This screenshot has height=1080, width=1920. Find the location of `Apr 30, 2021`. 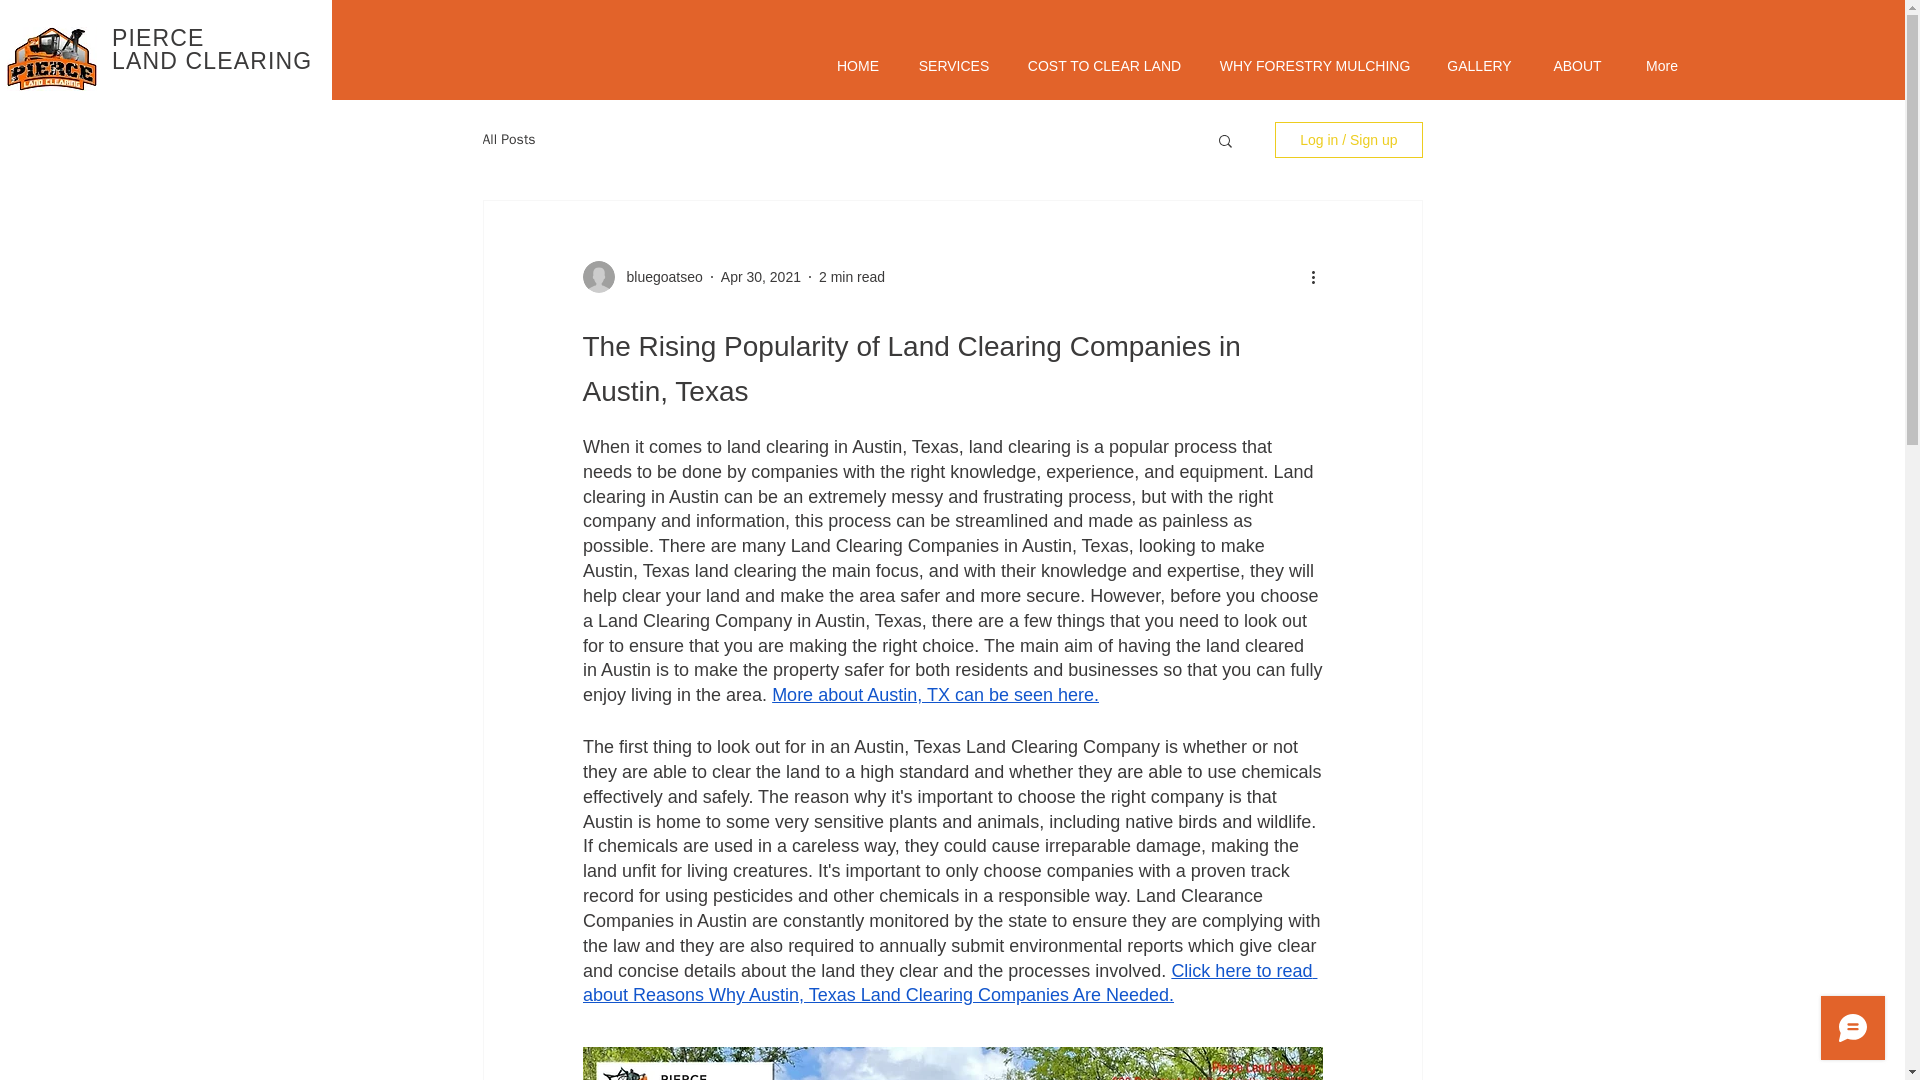

Apr 30, 2021 is located at coordinates (760, 276).